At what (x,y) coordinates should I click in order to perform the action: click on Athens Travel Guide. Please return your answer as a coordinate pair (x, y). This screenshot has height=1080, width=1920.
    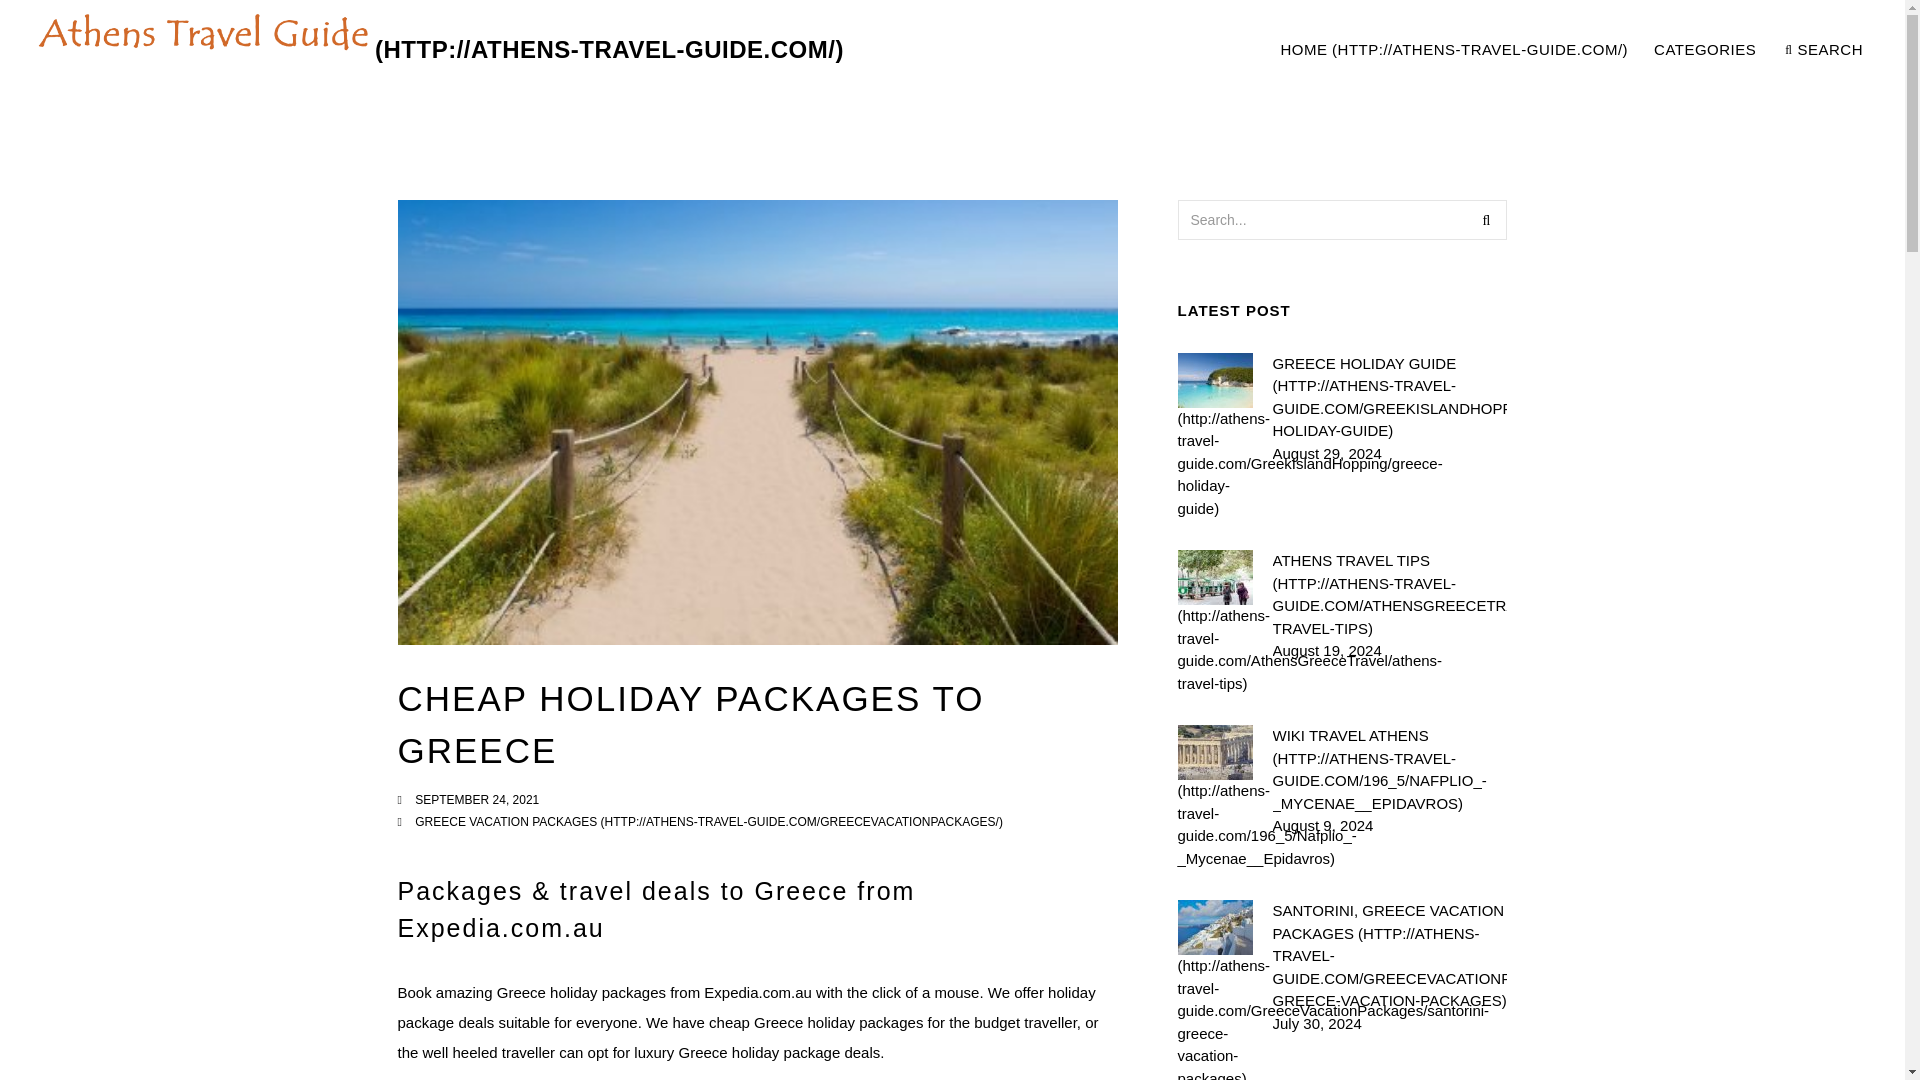
    Looking at the image, I should click on (1570, 50).